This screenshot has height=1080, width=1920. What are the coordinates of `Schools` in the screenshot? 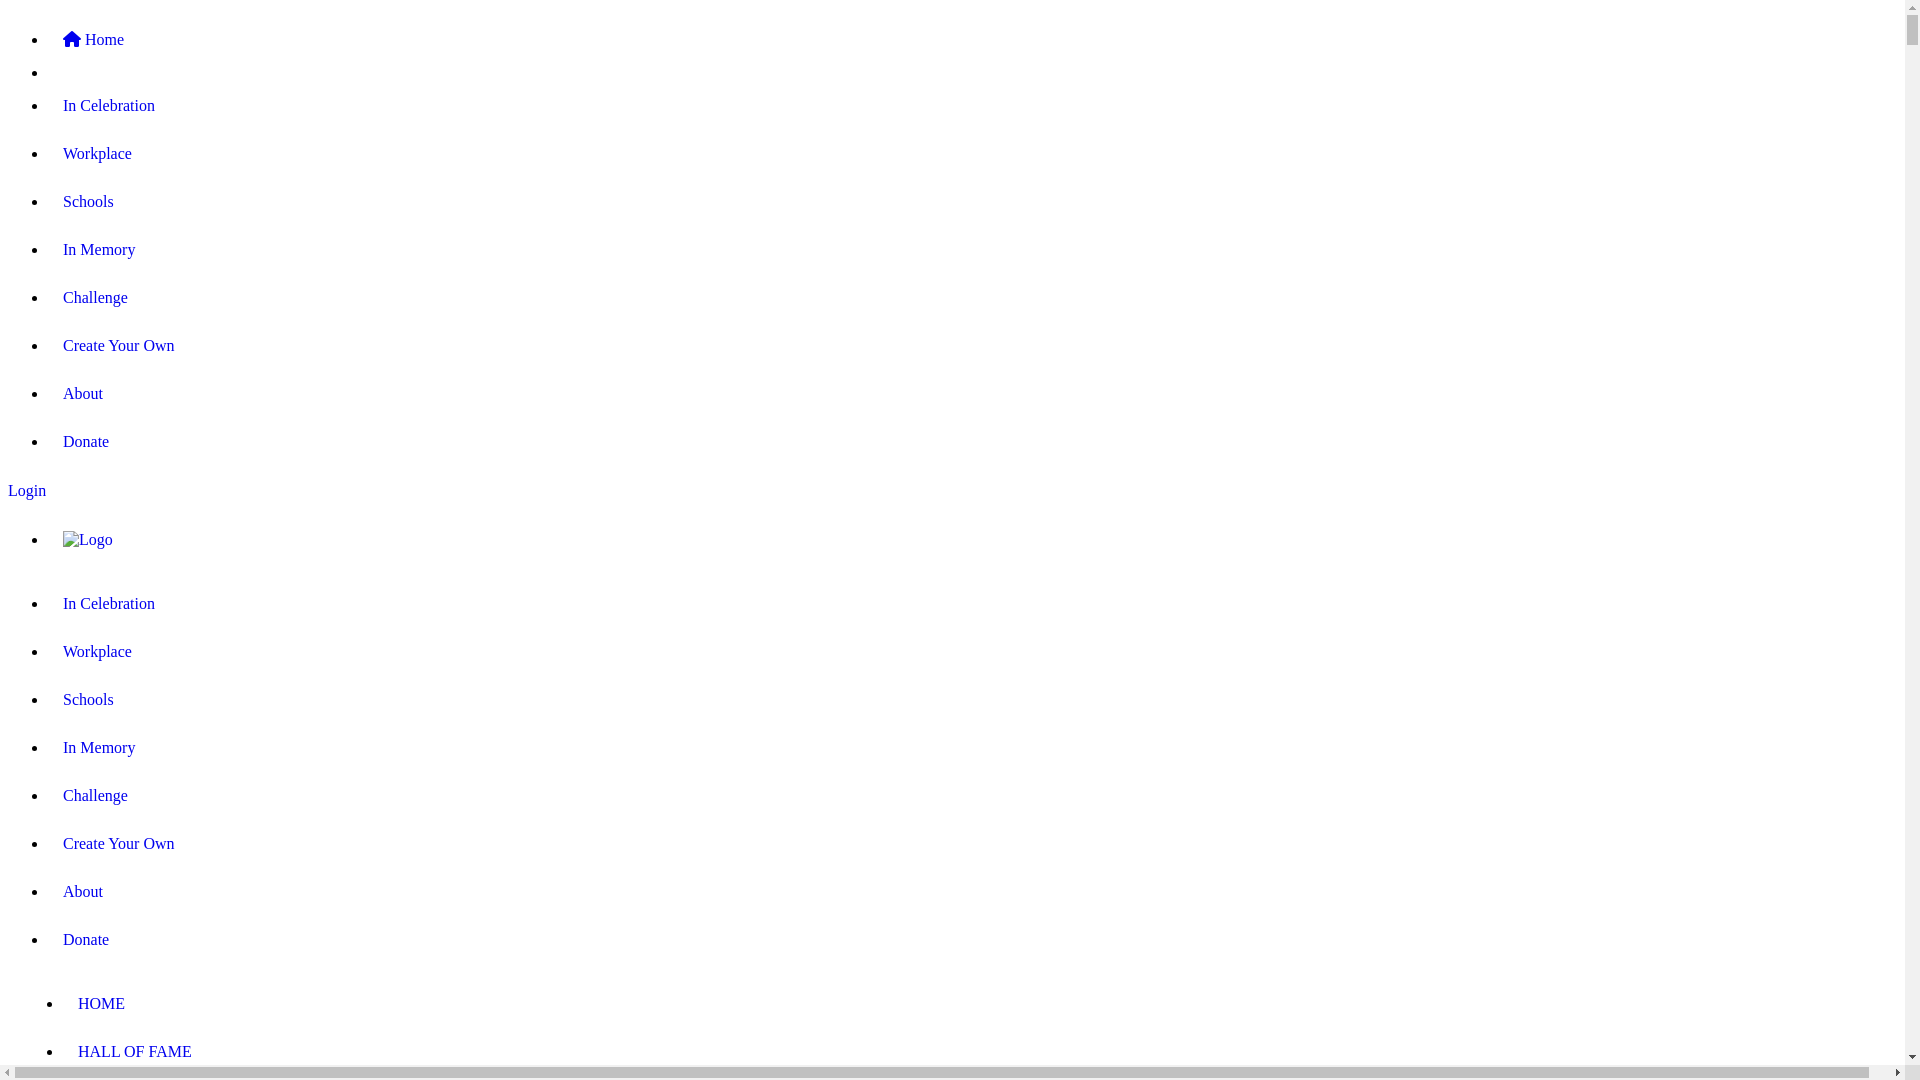 It's located at (972, 700).